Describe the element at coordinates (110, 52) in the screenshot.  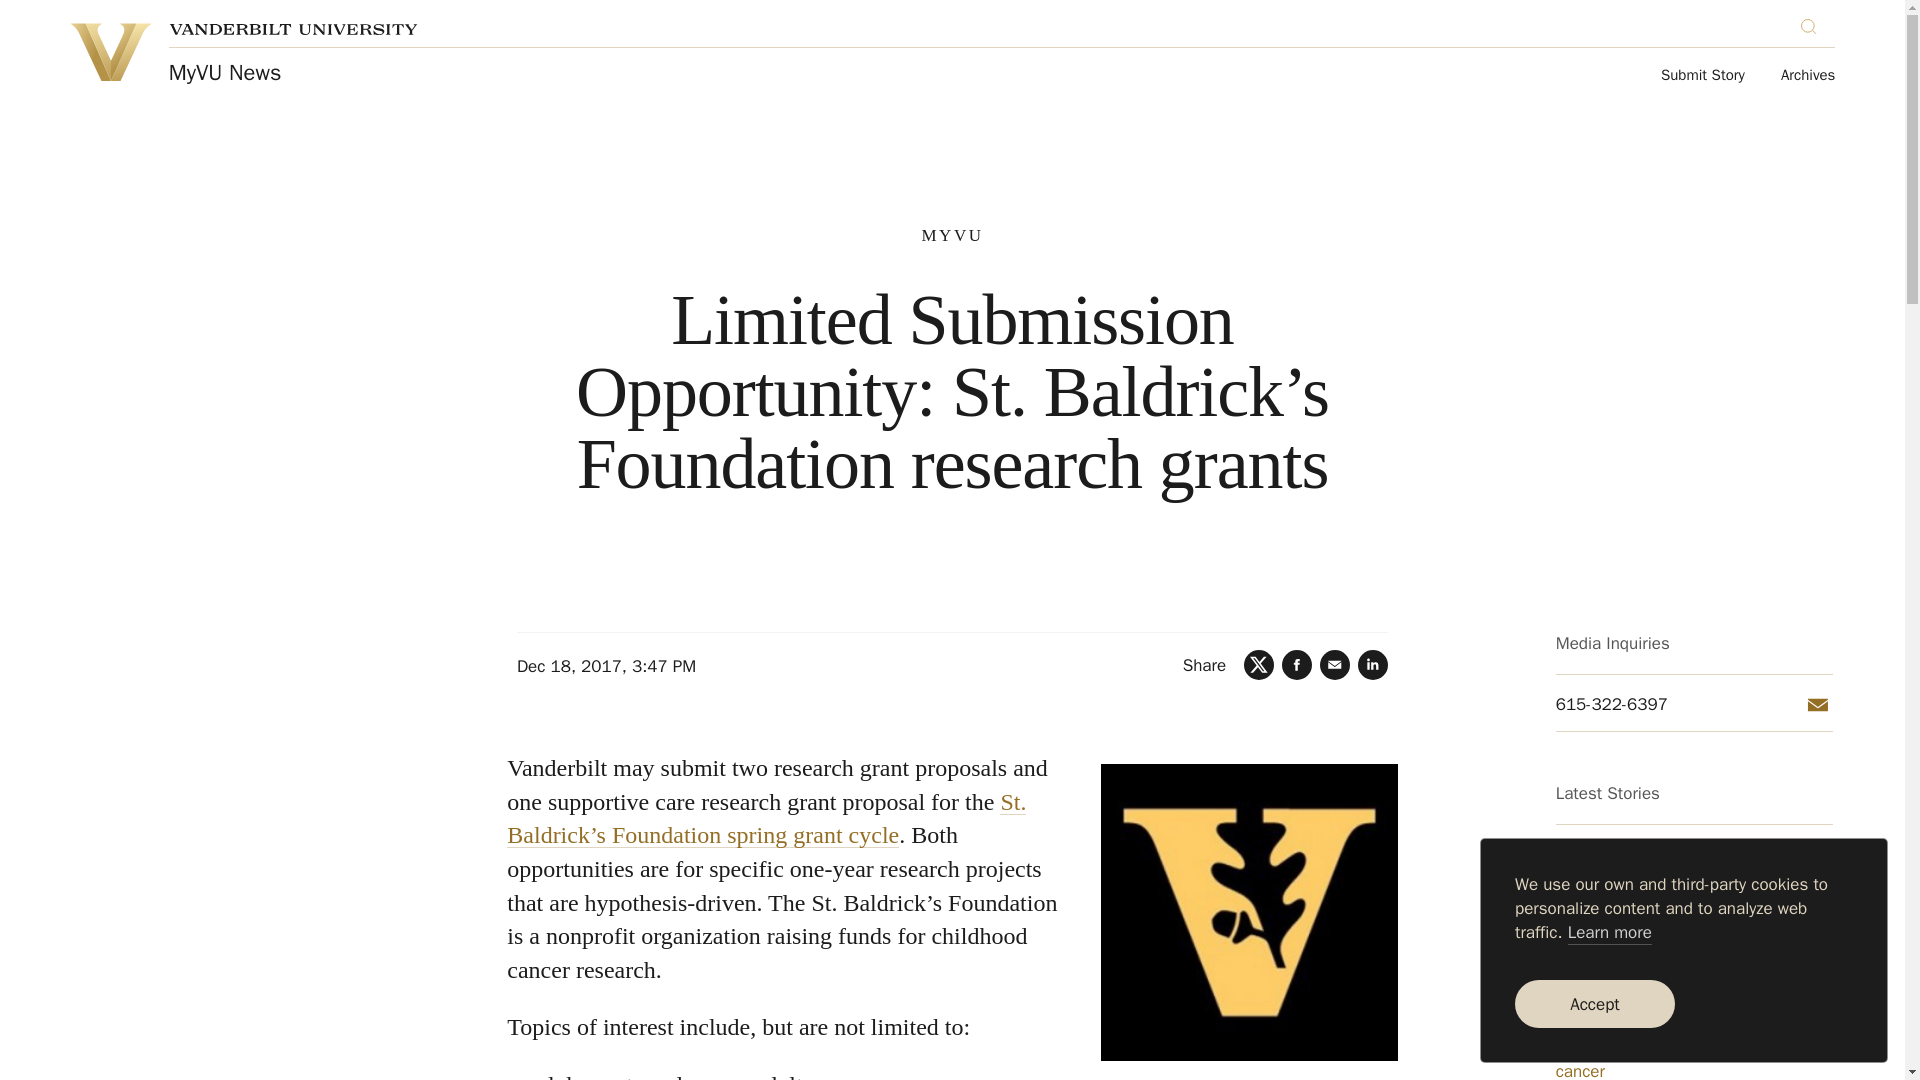
I see `Vanderbilt University` at that location.